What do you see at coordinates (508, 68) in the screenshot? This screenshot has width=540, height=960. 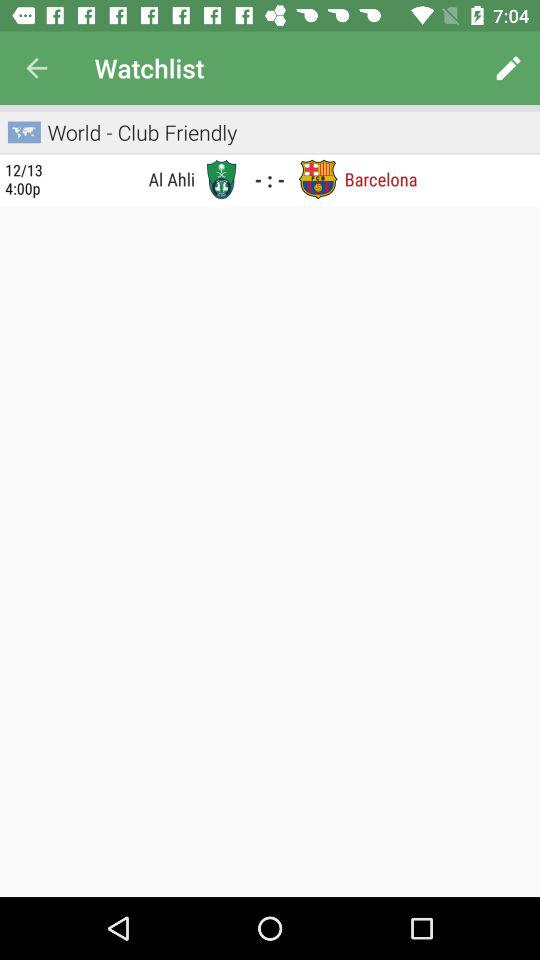 I see `select item to the right of the watchlist` at bounding box center [508, 68].